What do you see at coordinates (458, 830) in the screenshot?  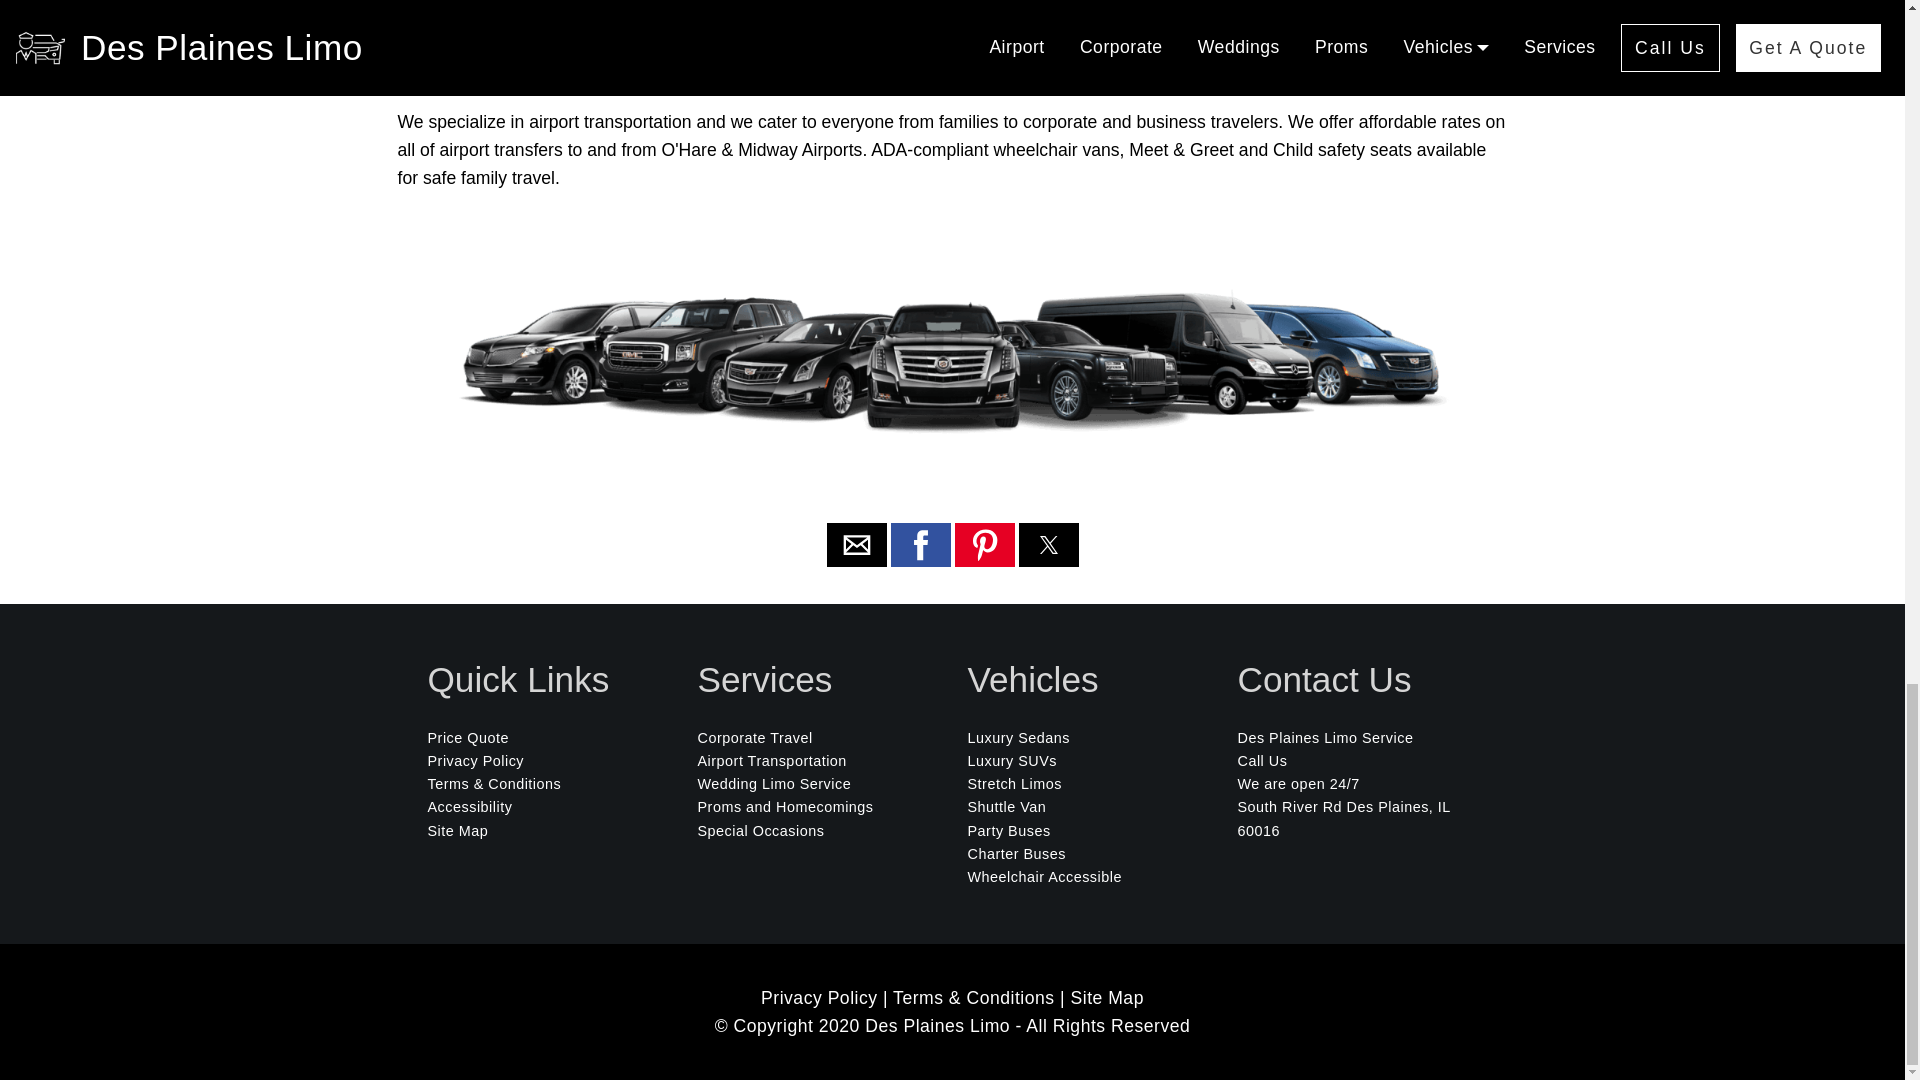 I see `Site Map` at bounding box center [458, 830].